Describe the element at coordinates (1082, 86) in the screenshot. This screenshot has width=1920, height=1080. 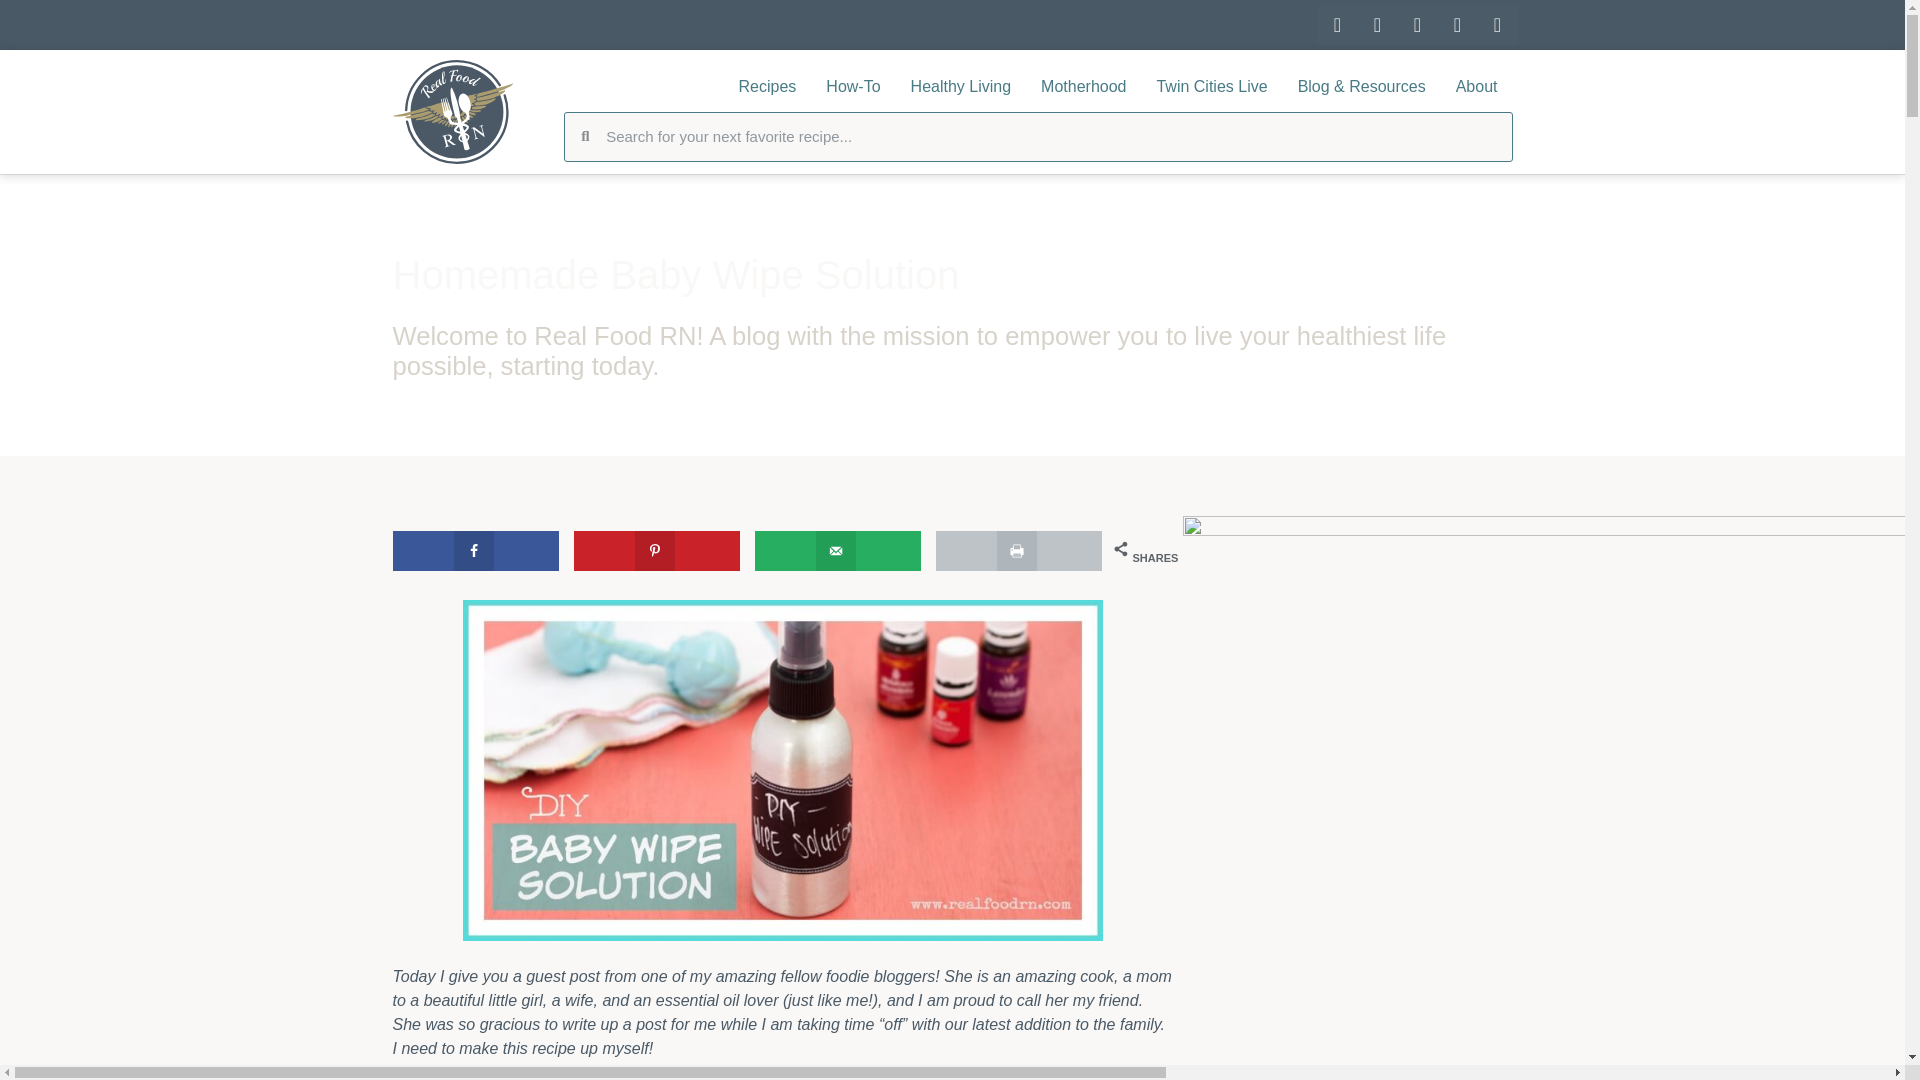
I see `Motherhood` at that location.